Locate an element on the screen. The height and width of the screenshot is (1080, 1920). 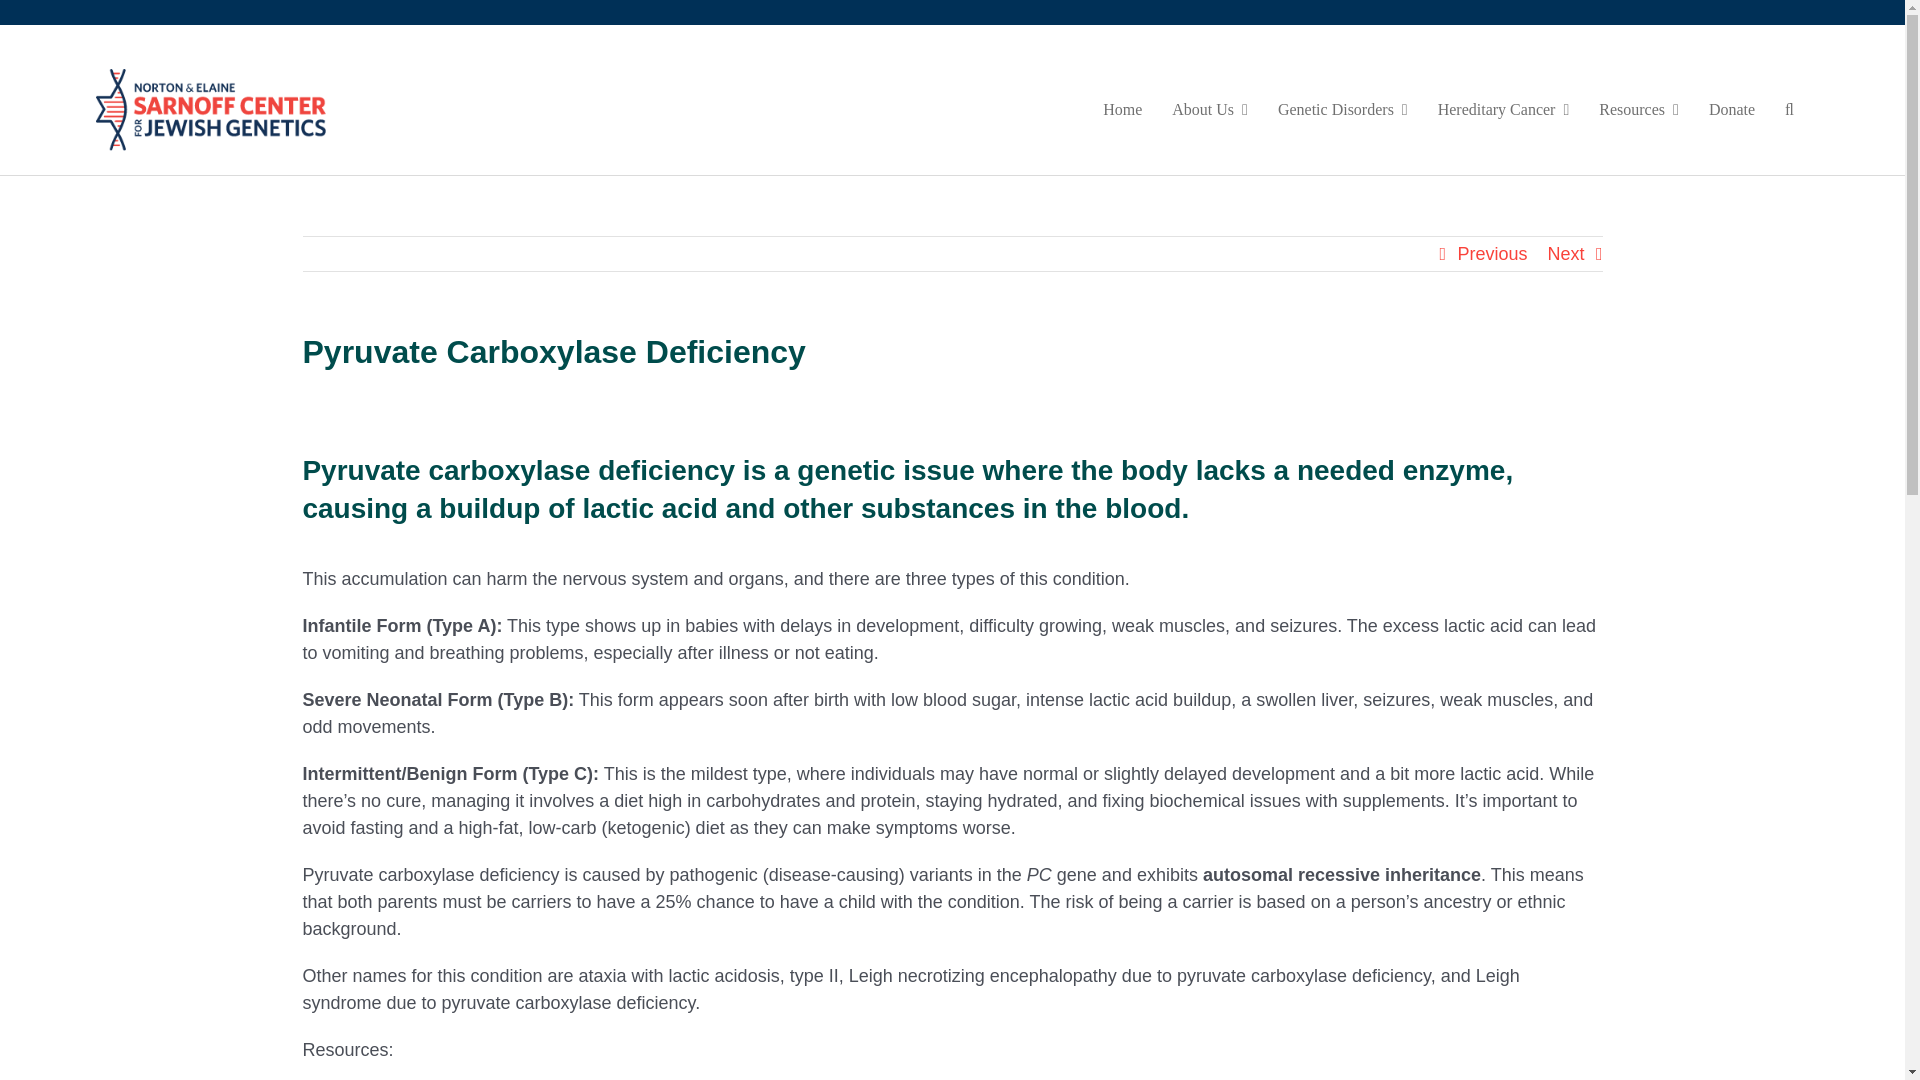
Hereditary Cancer is located at coordinates (1504, 110).